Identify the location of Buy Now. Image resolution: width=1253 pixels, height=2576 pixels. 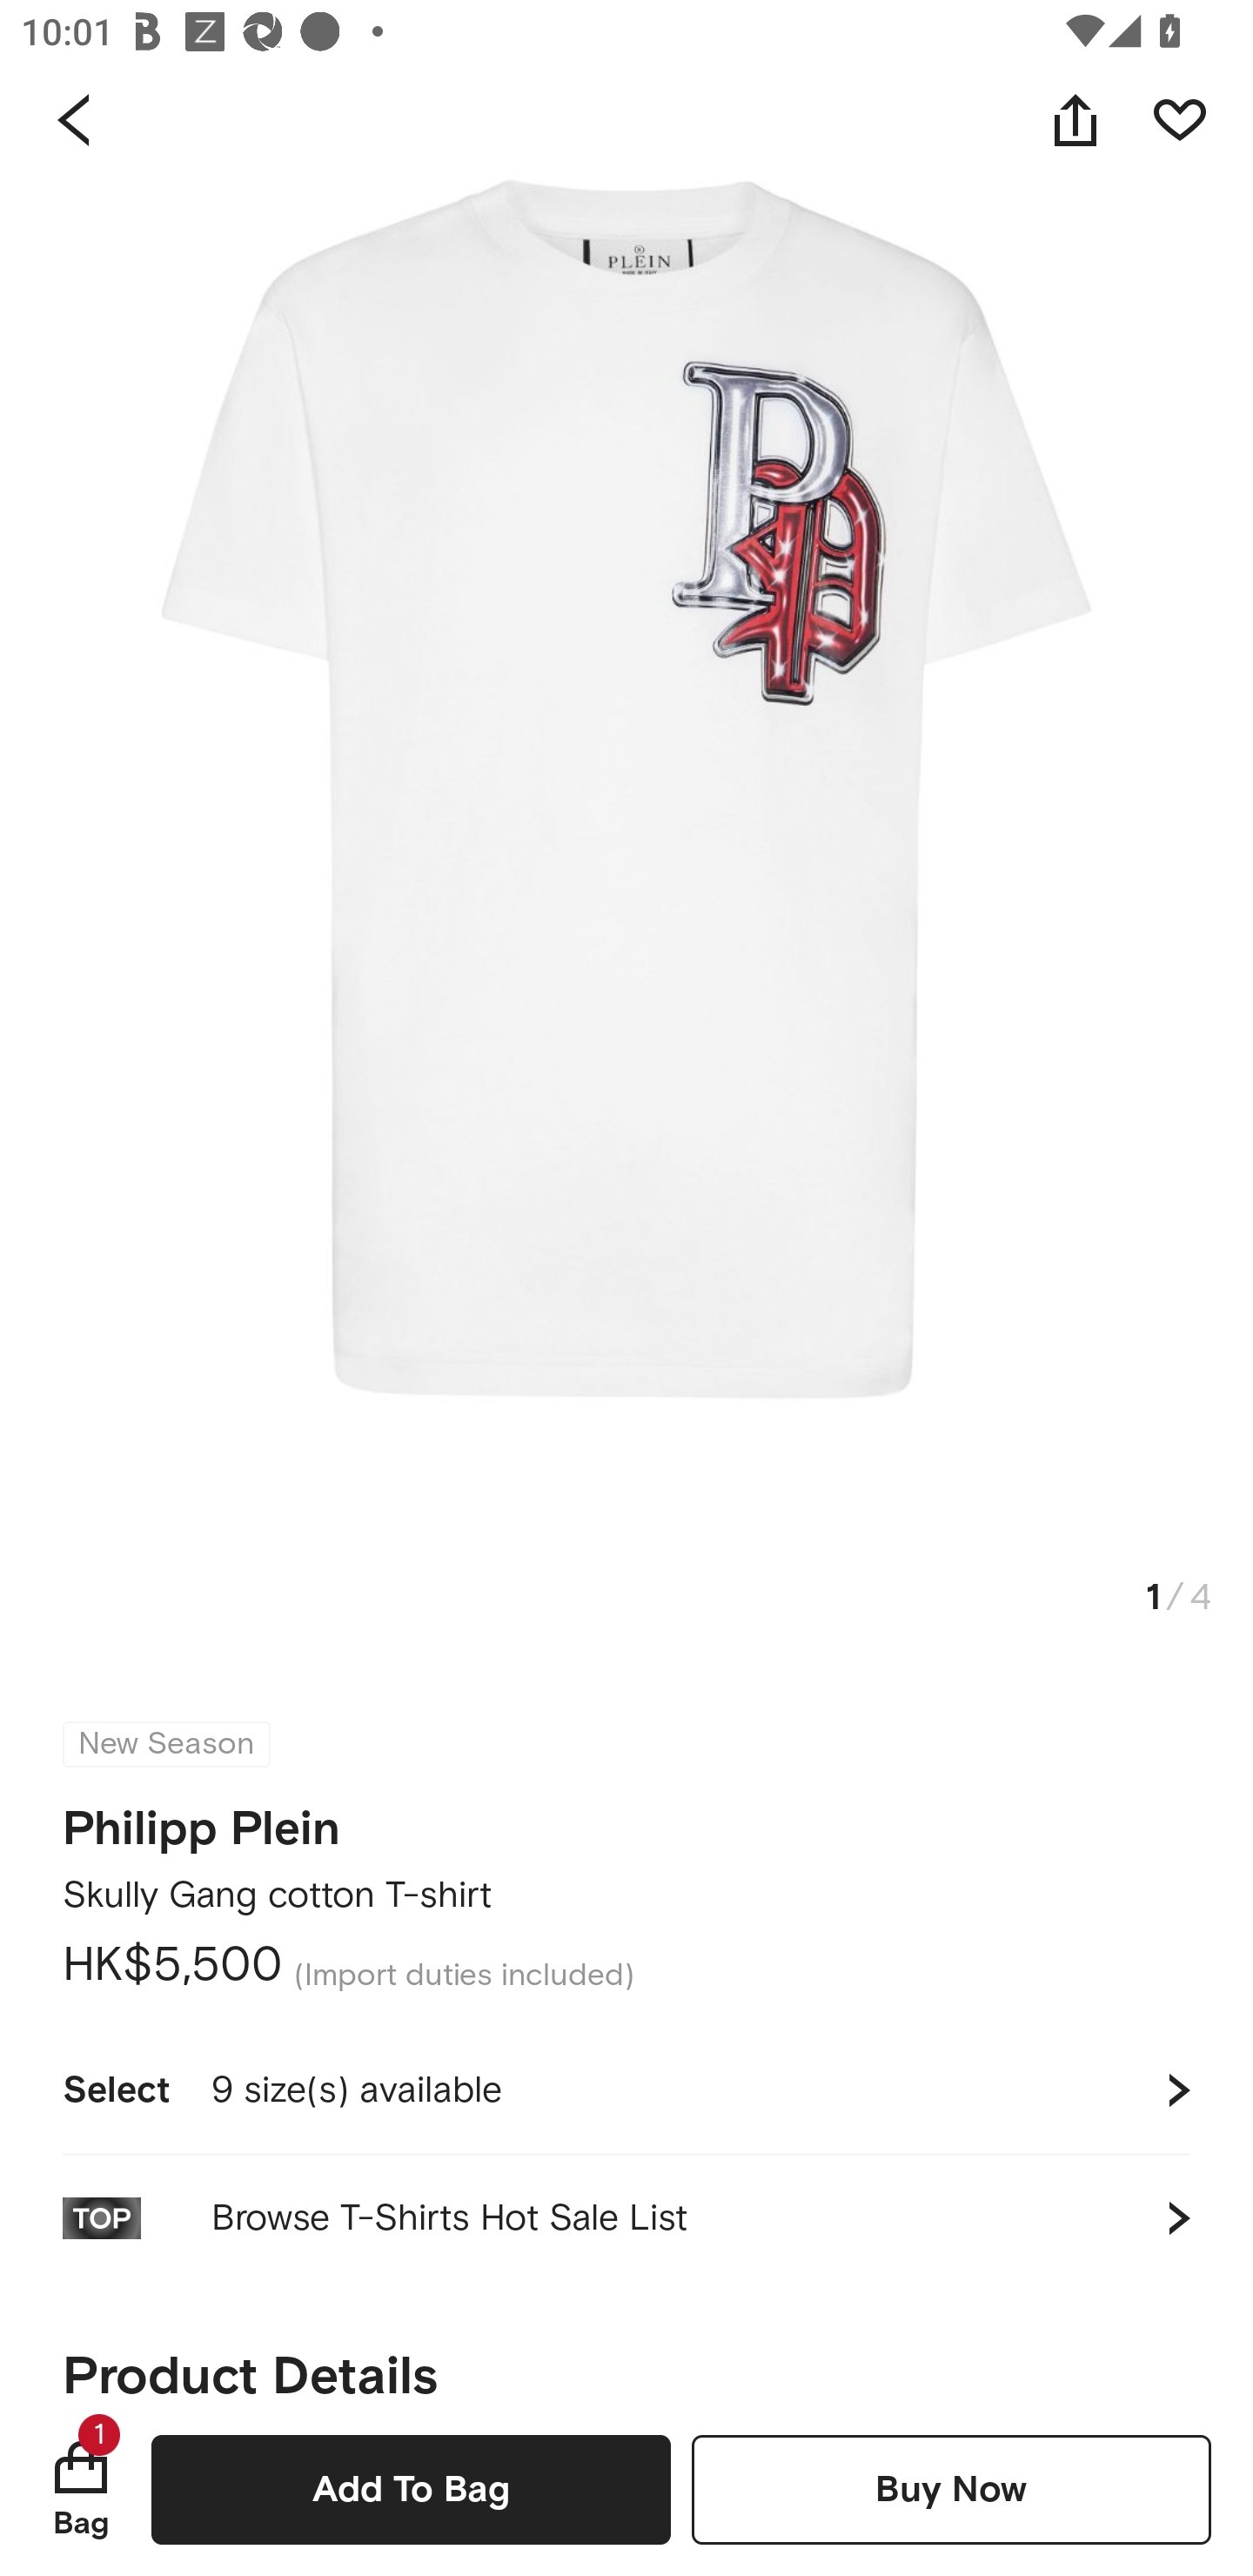
(951, 2489).